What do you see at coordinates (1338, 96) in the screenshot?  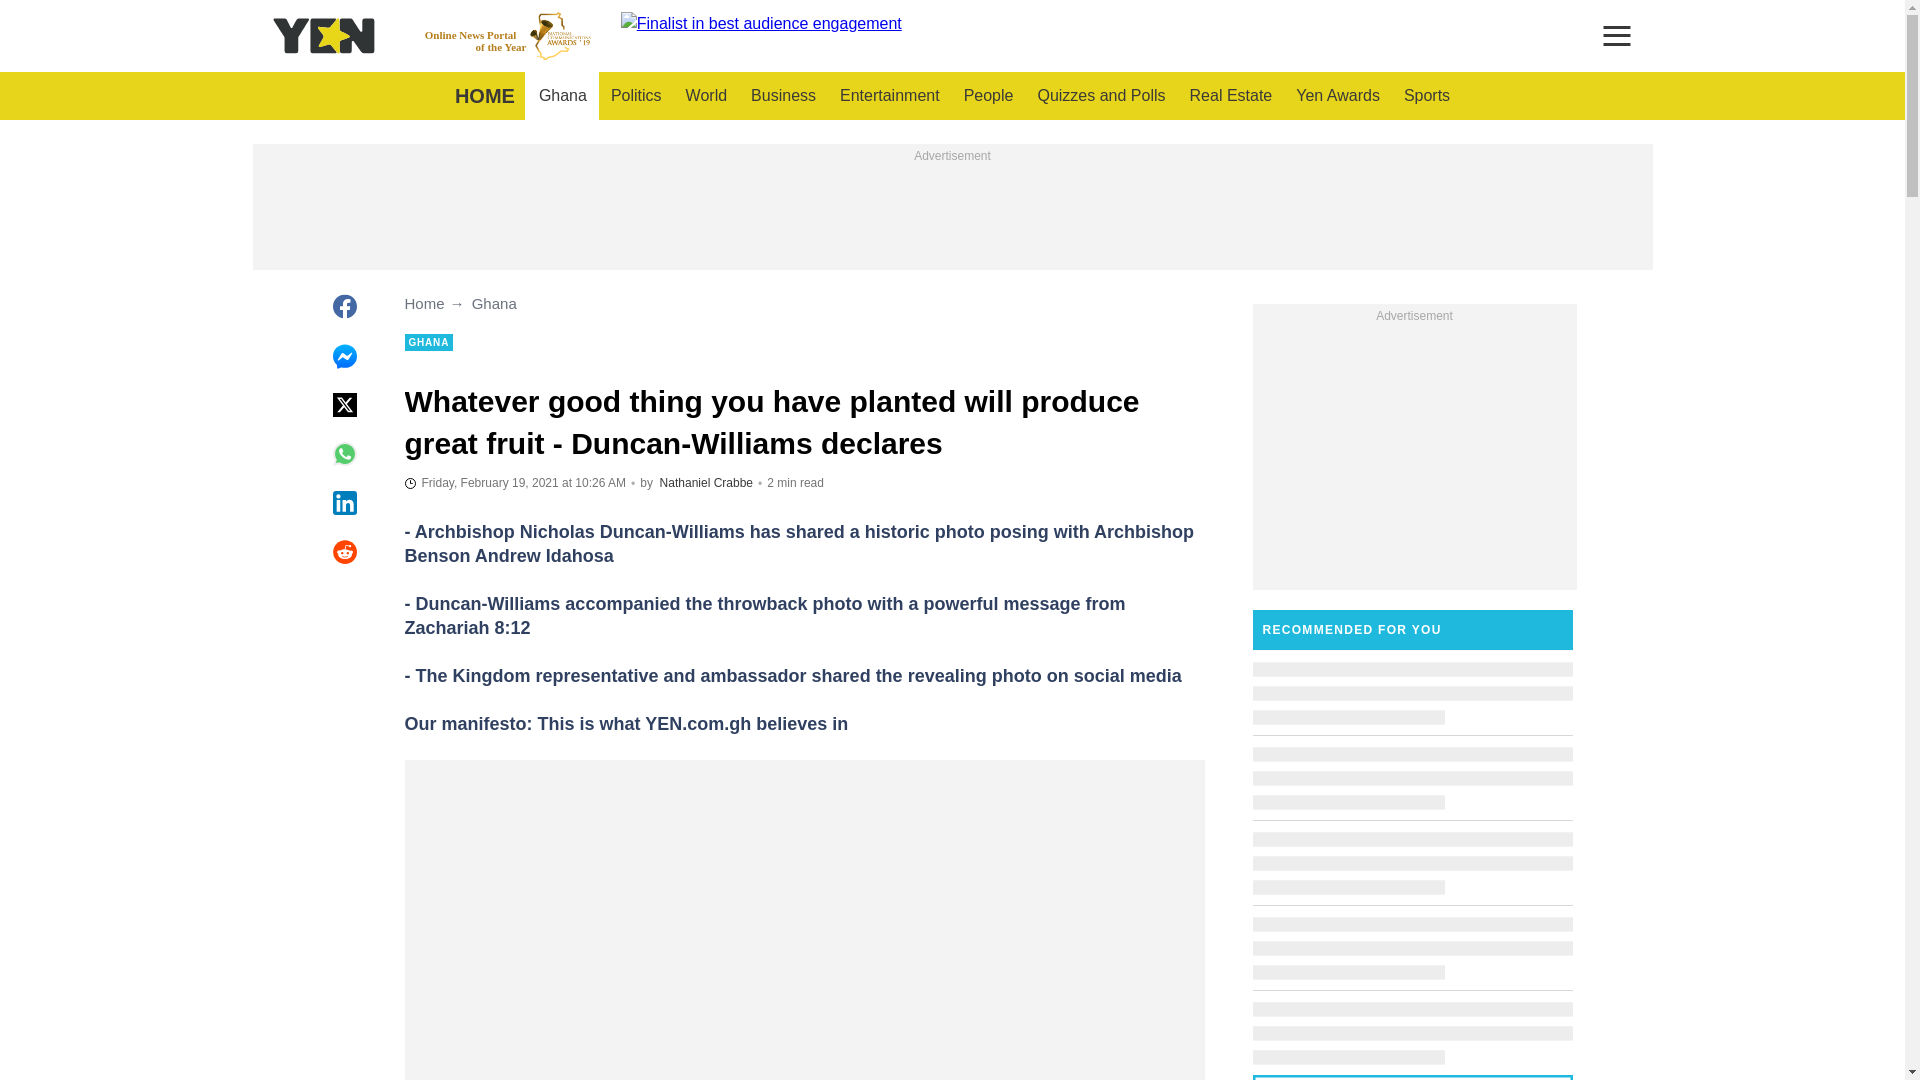 I see `Sports` at bounding box center [1338, 96].